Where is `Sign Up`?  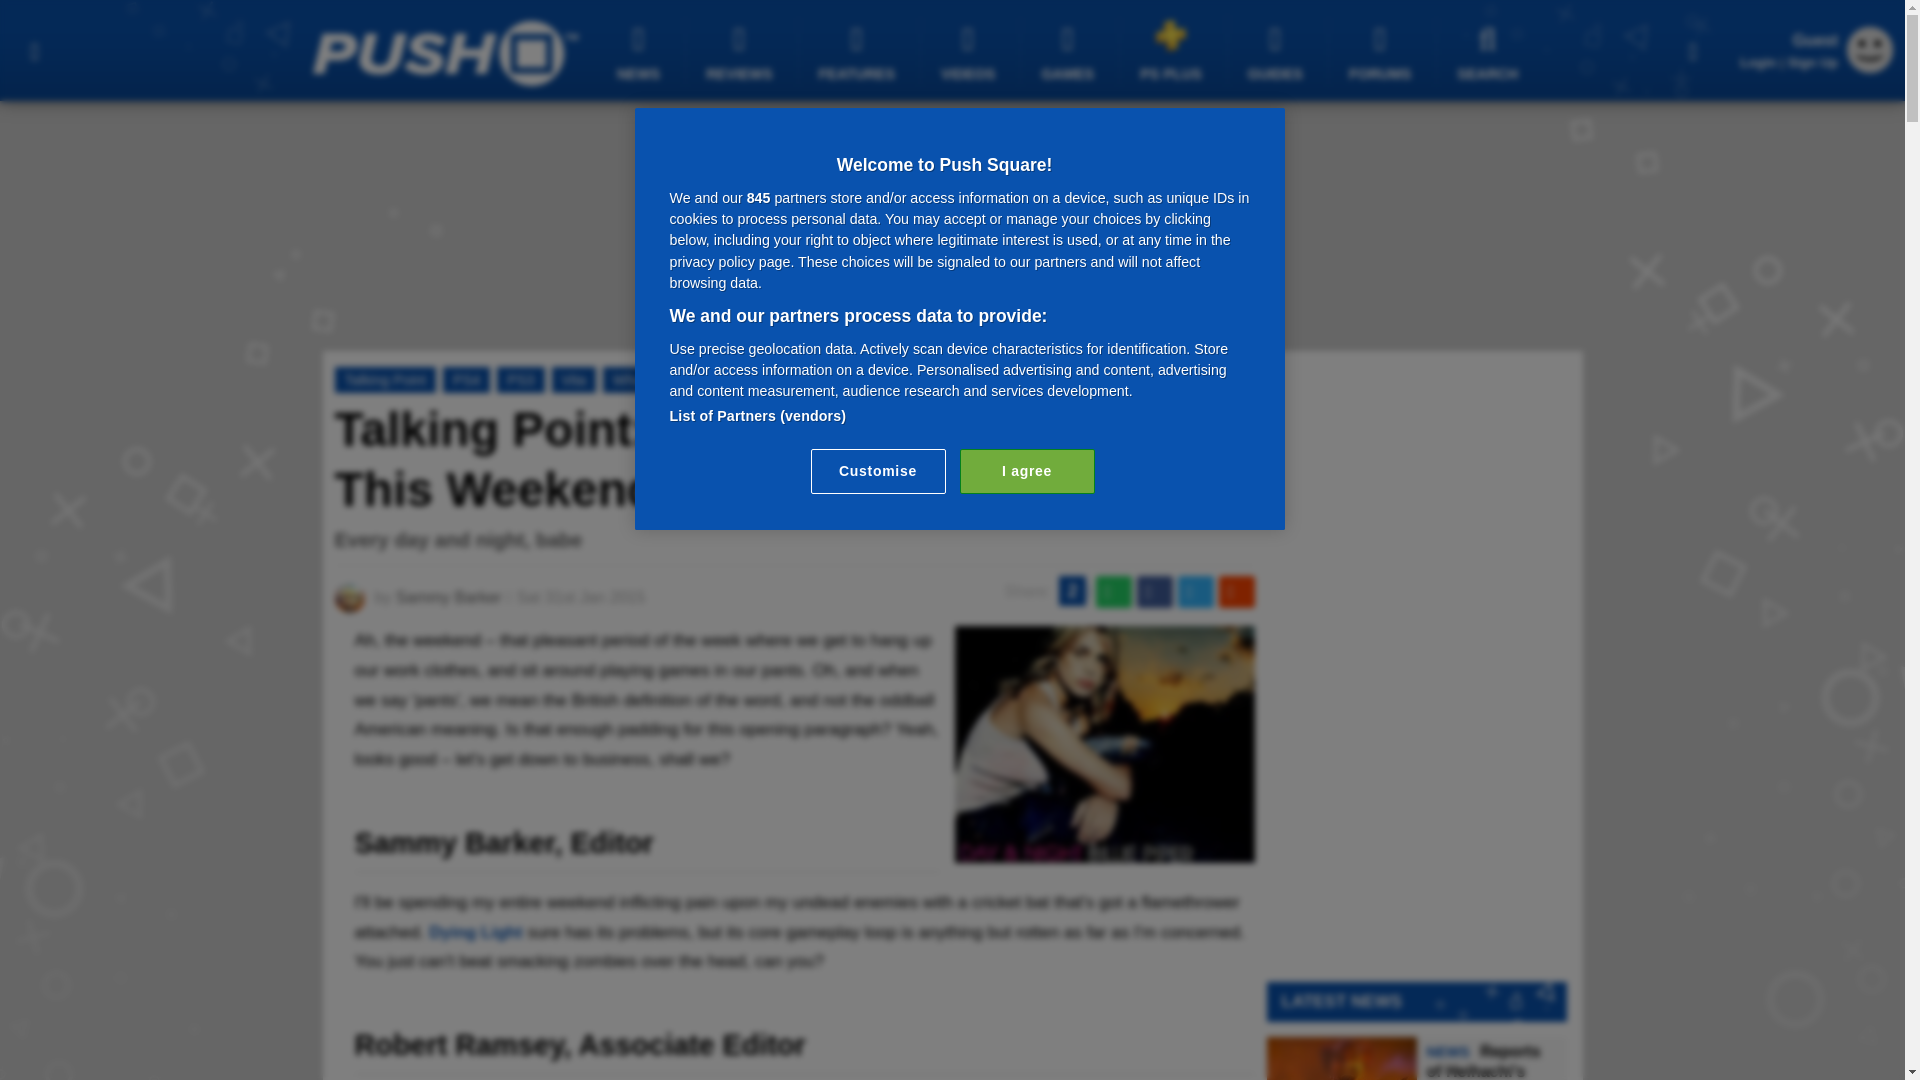 Sign Up is located at coordinates (1812, 62).